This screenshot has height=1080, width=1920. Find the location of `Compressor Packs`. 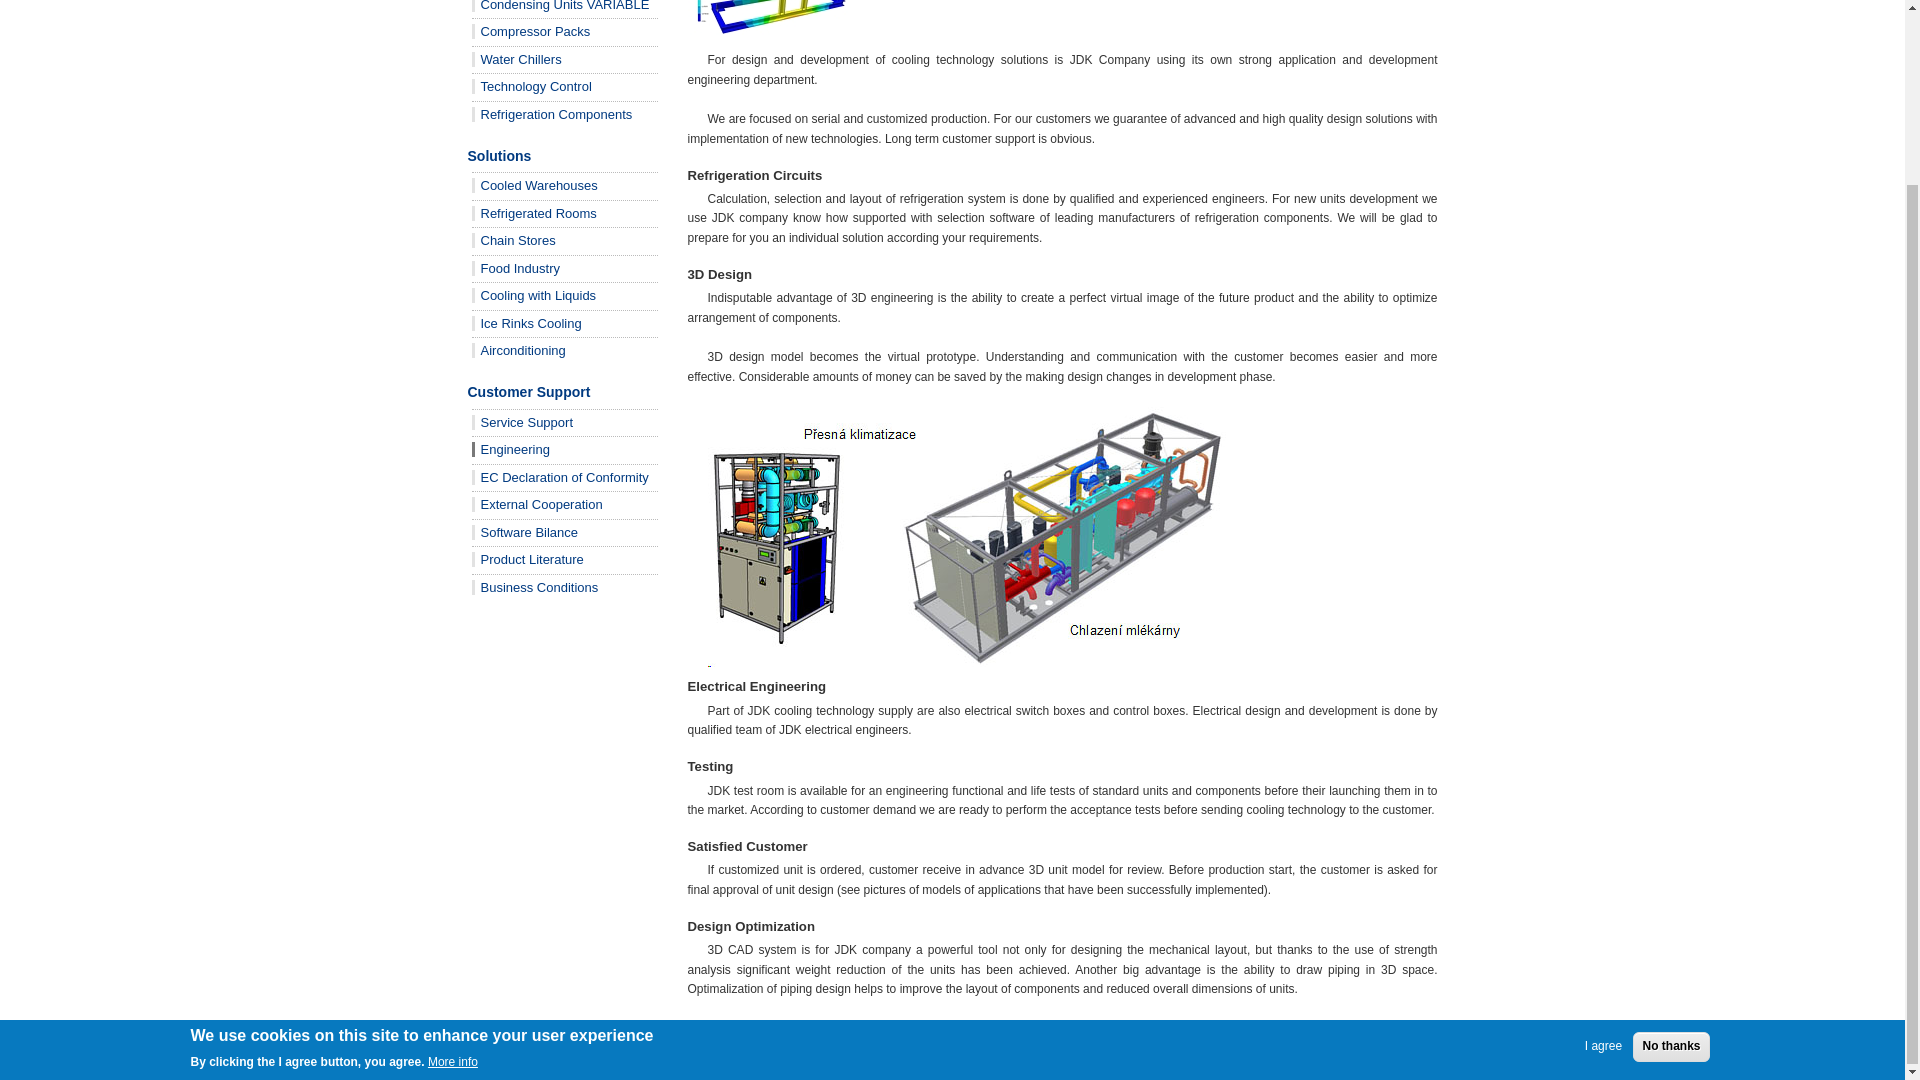

Compressor Packs is located at coordinates (532, 30).